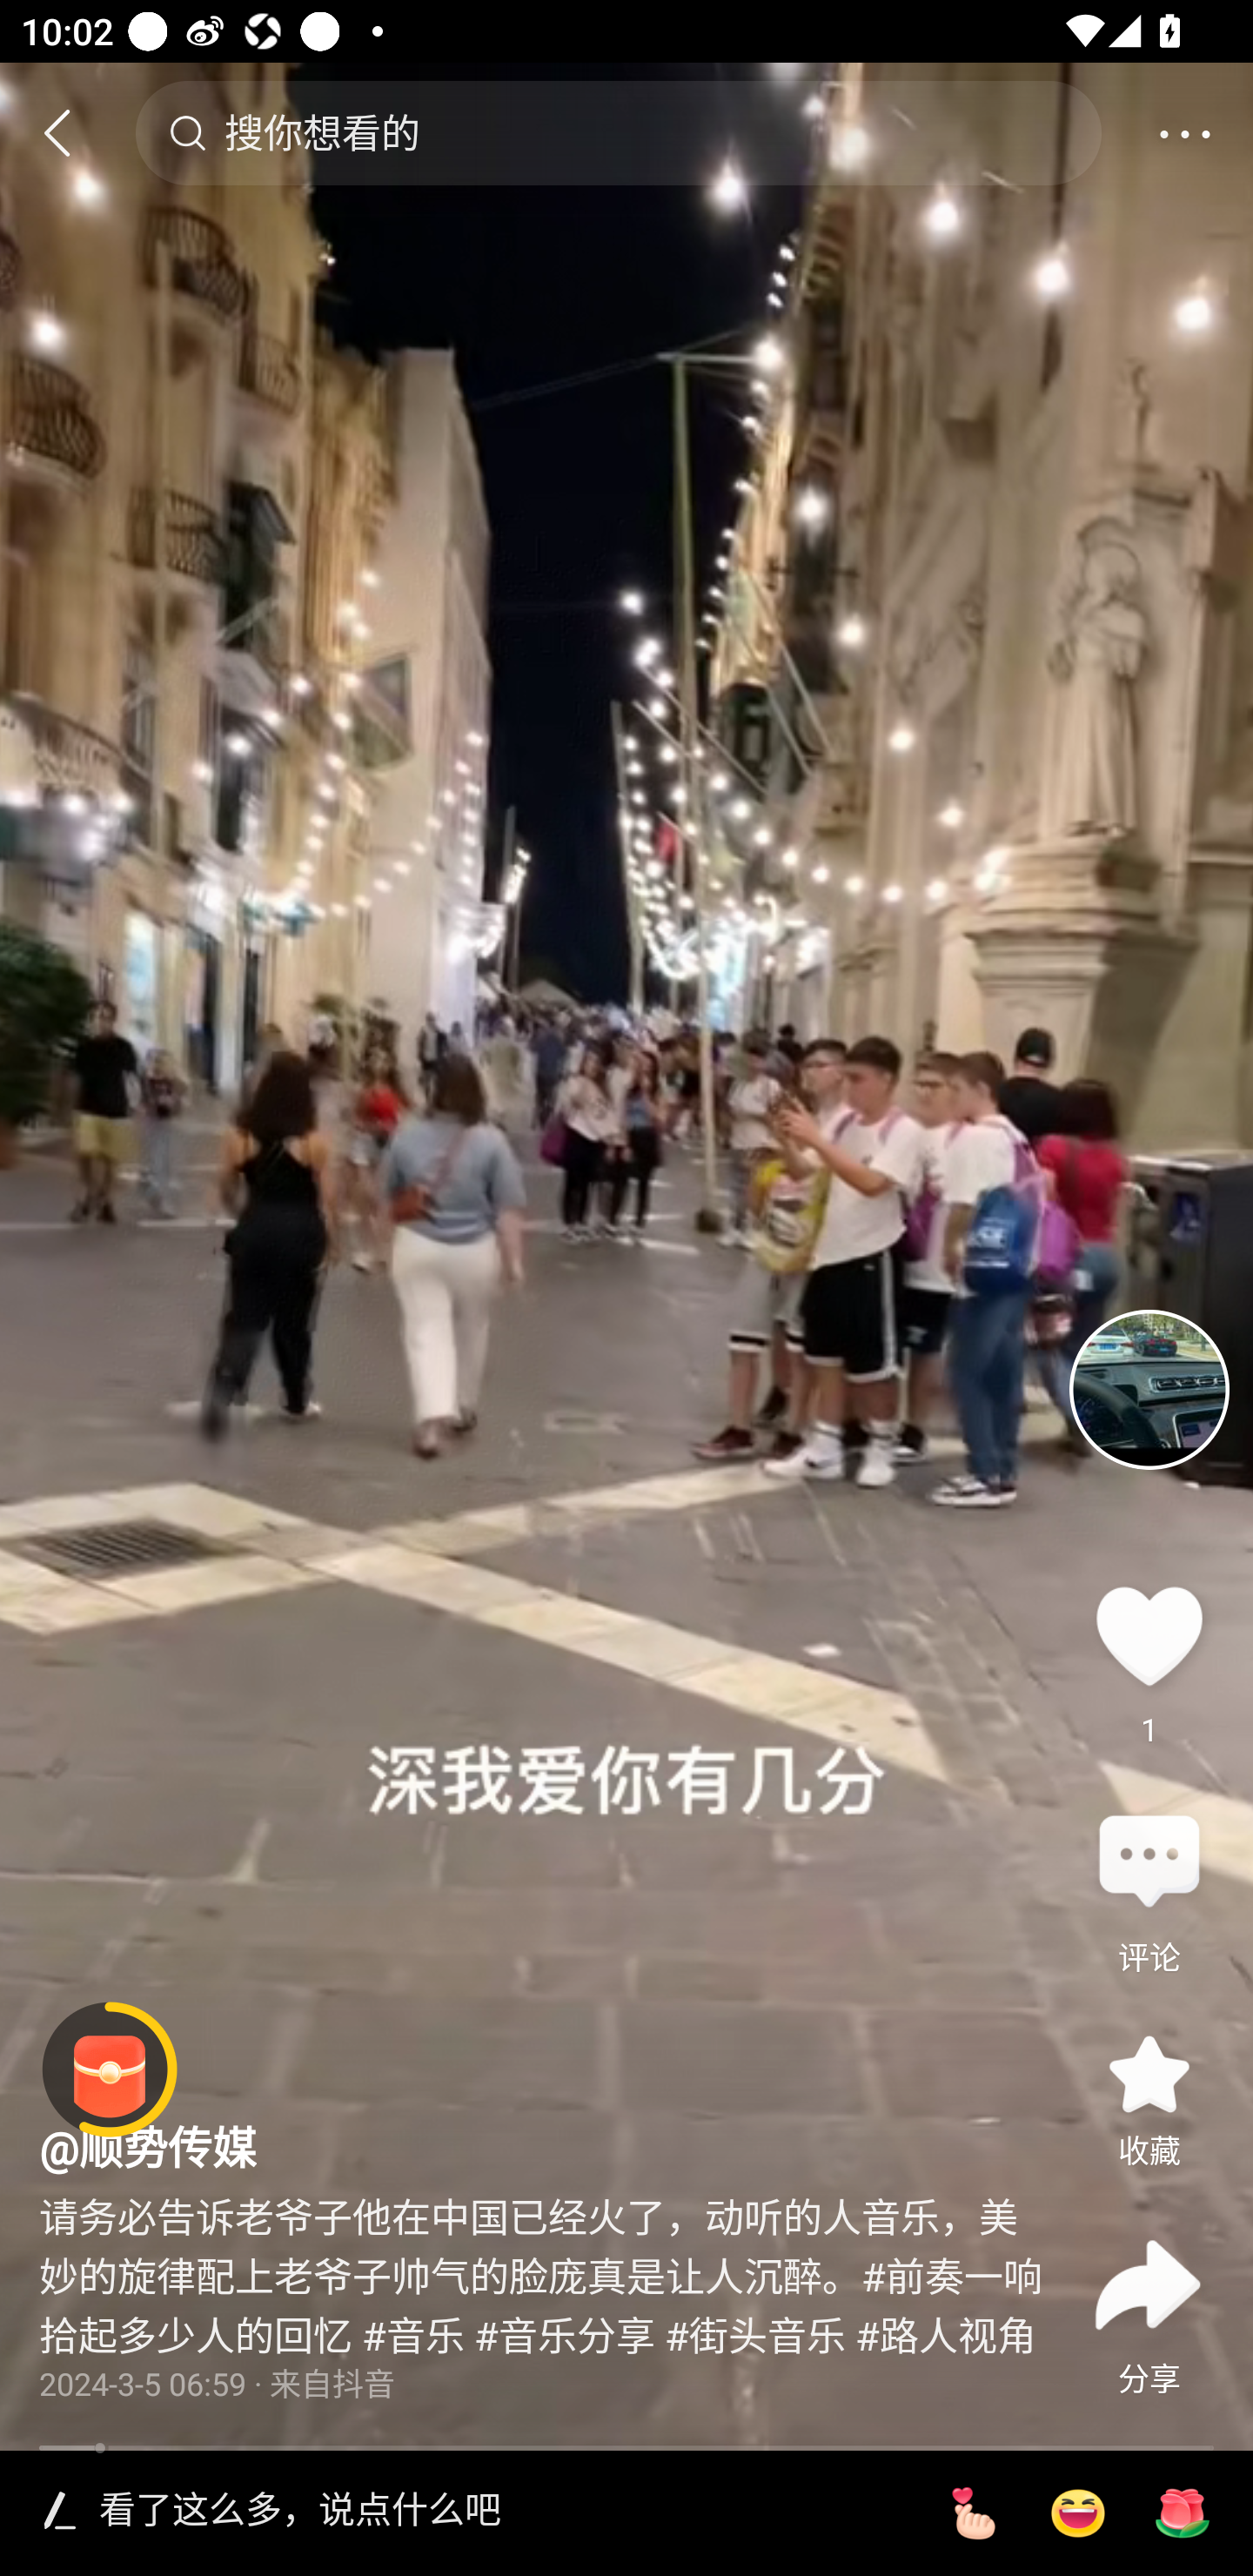 Image resolution: width=1253 pixels, height=2576 pixels. Describe the element at coordinates (1184, 132) in the screenshot. I see `更多操作` at that location.